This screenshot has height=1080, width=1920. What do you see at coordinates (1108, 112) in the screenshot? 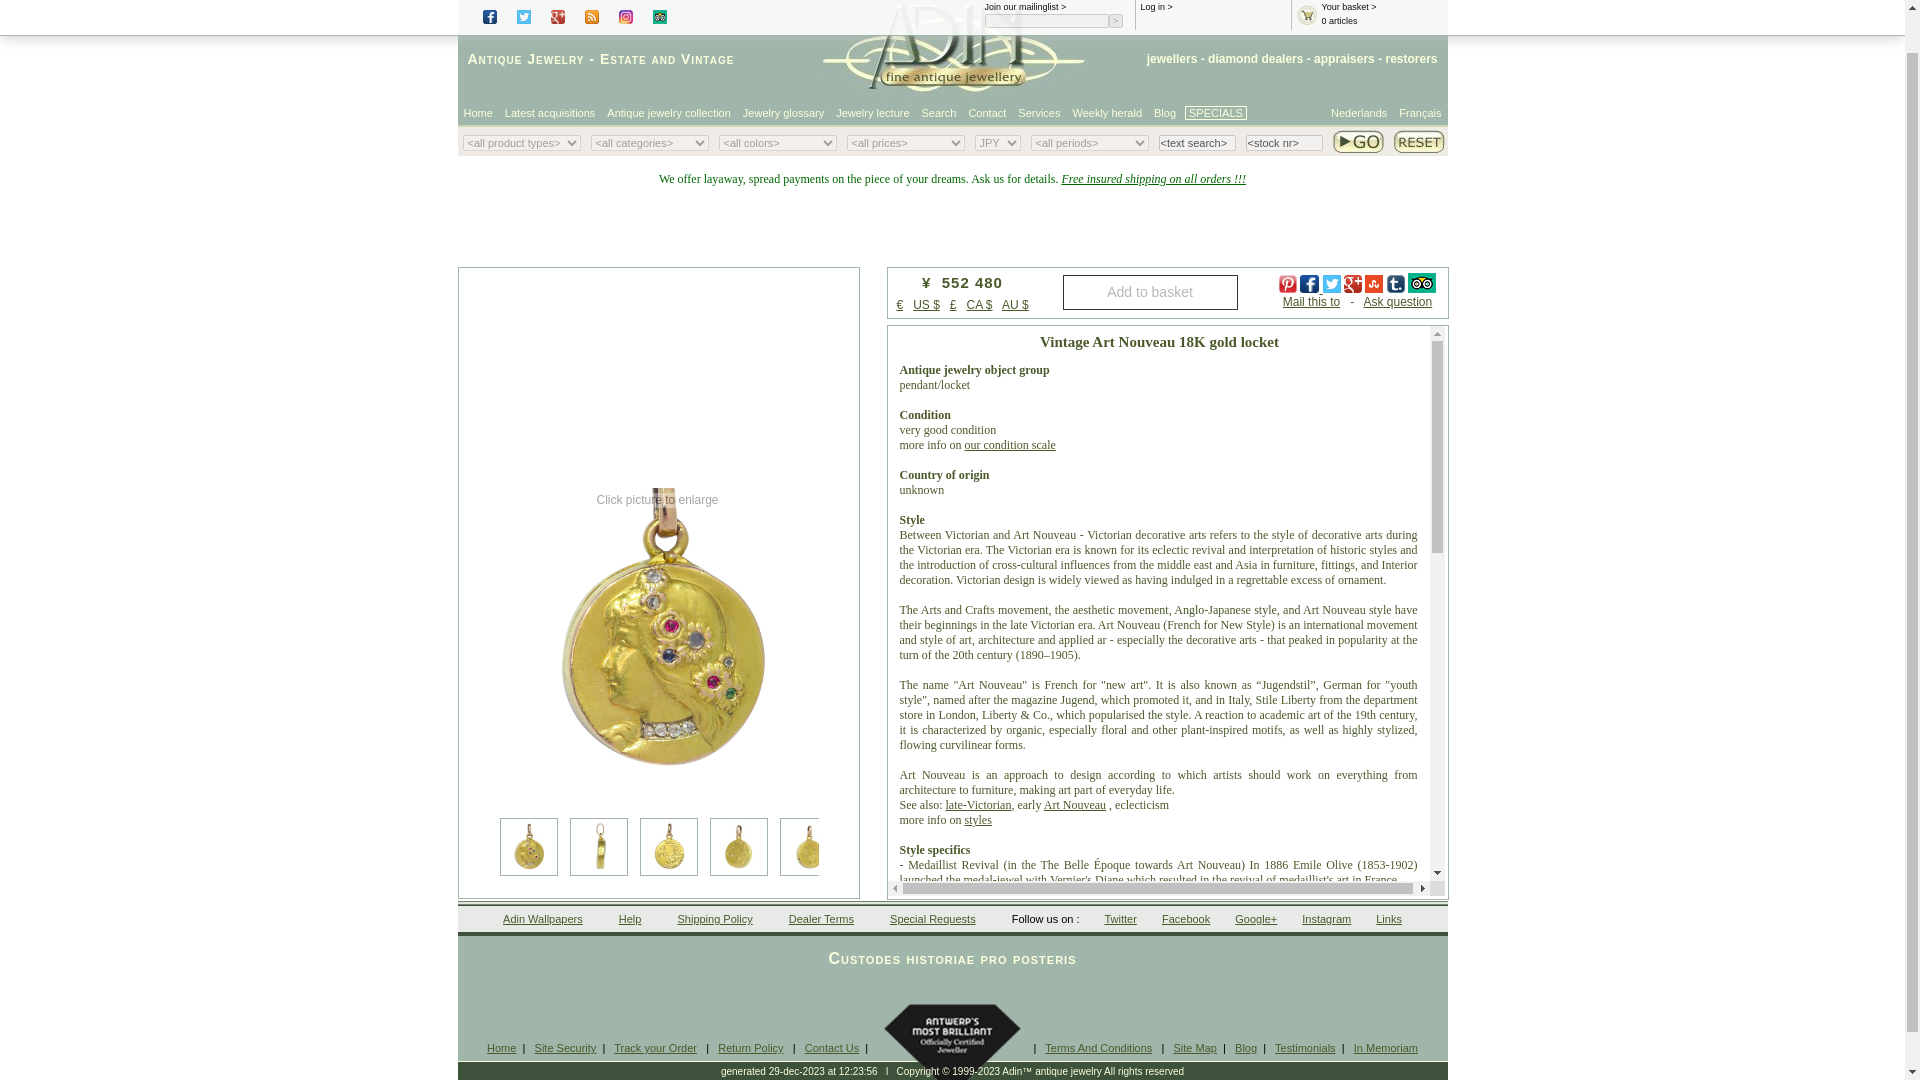
I see `Weekly herald` at bounding box center [1108, 112].